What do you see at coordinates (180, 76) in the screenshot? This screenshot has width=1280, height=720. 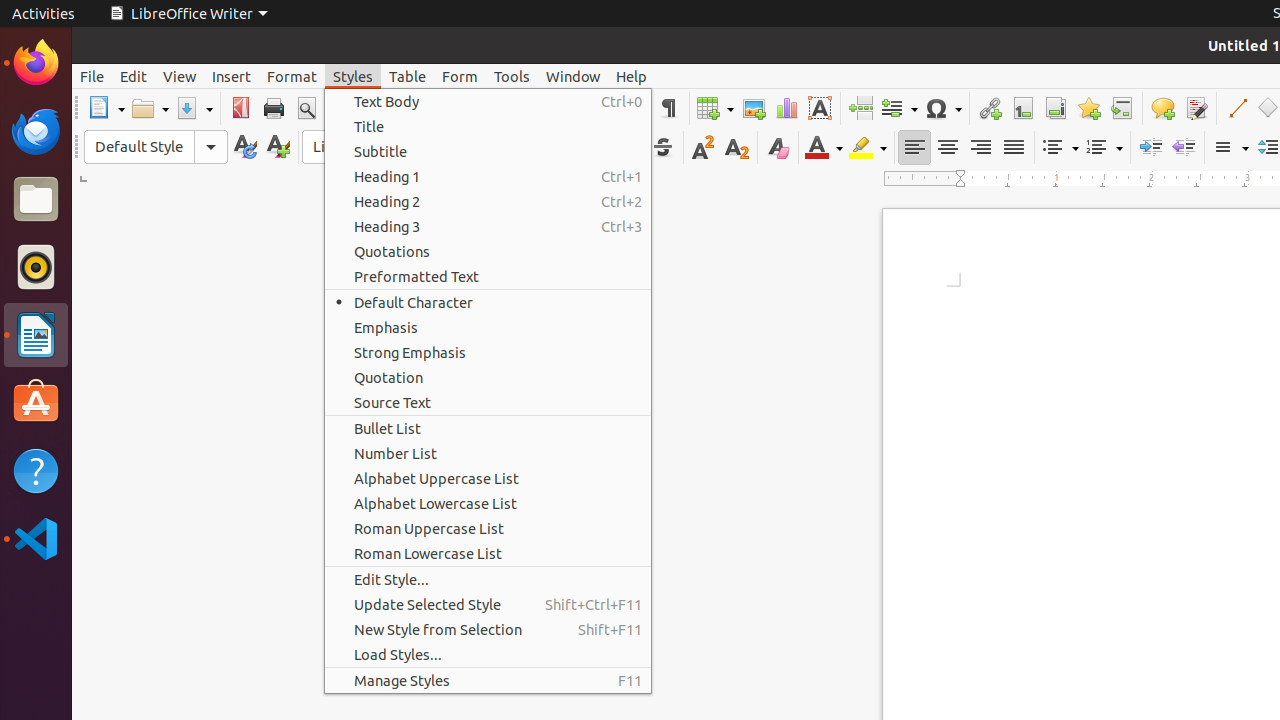 I see `View` at bounding box center [180, 76].